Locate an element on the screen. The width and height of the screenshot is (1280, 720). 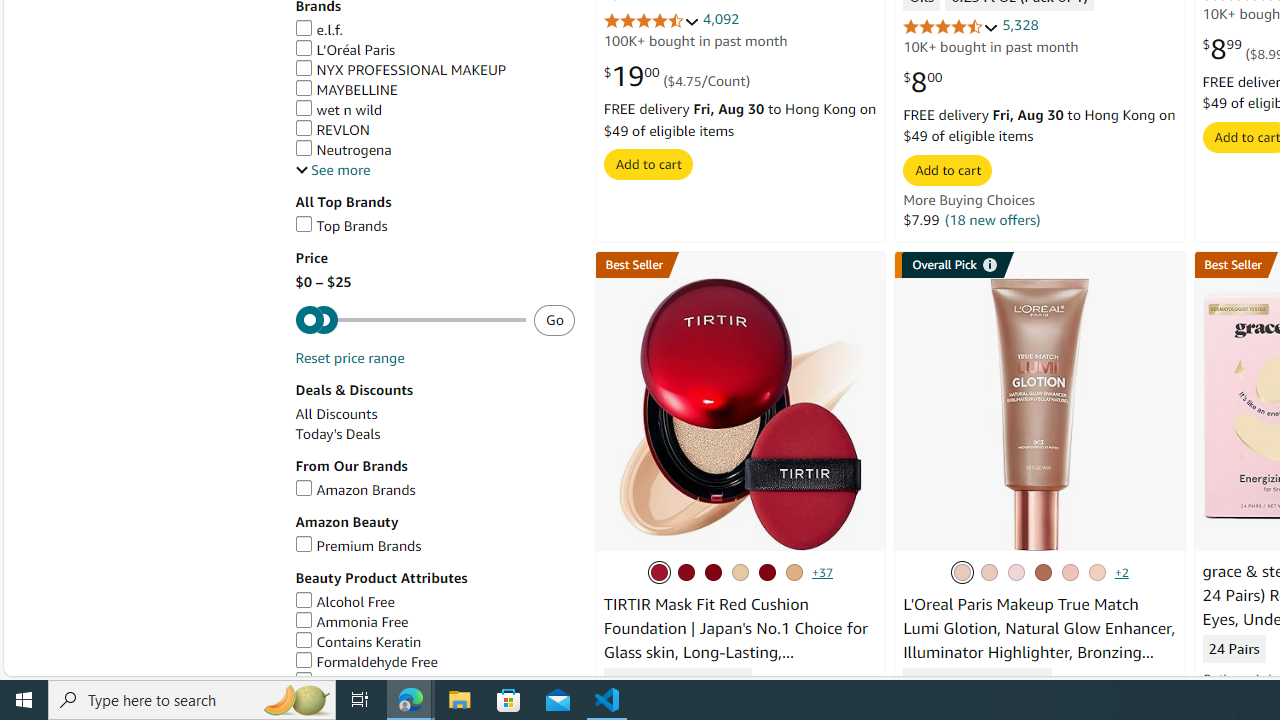
Contains Keratin is located at coordinates (434, 642).